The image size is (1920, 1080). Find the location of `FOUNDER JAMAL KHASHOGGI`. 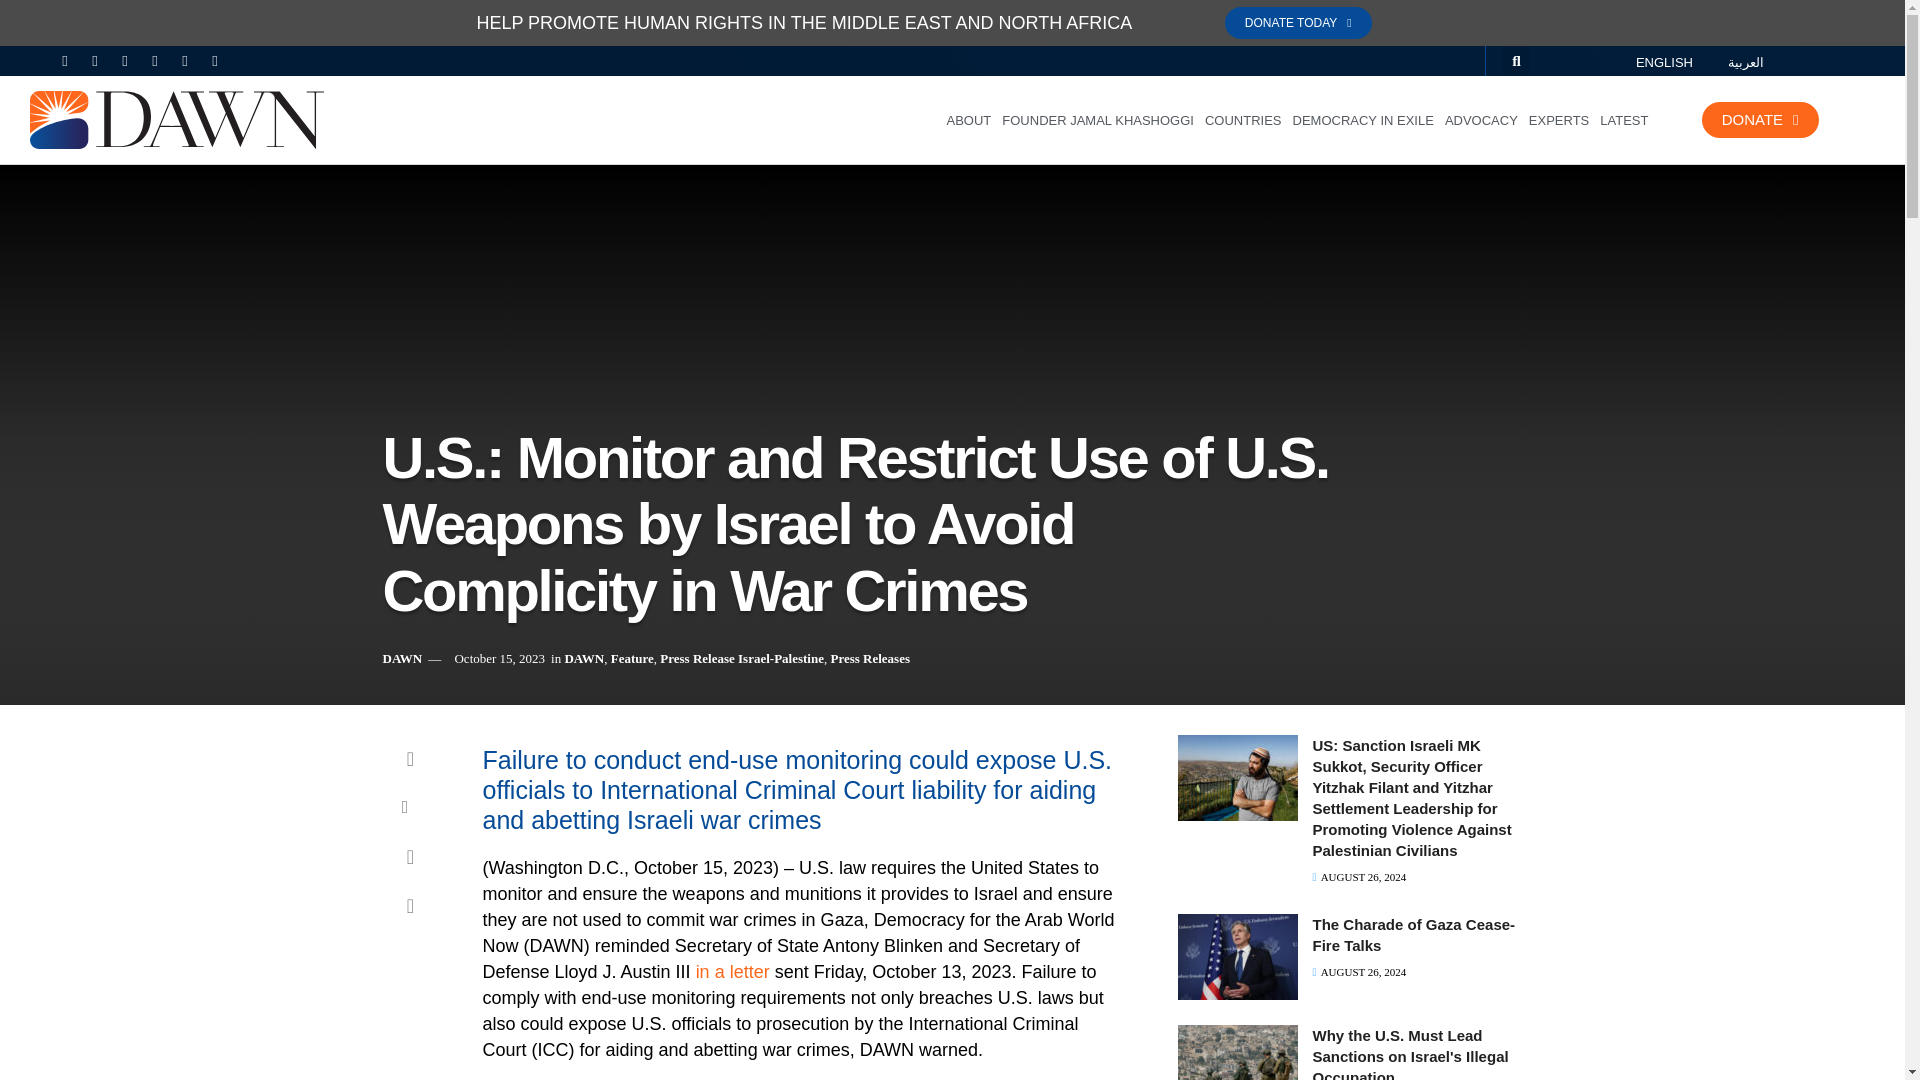

FOUNDER JAMAL KHASHOGGI is located at coordinates (1097, 120).